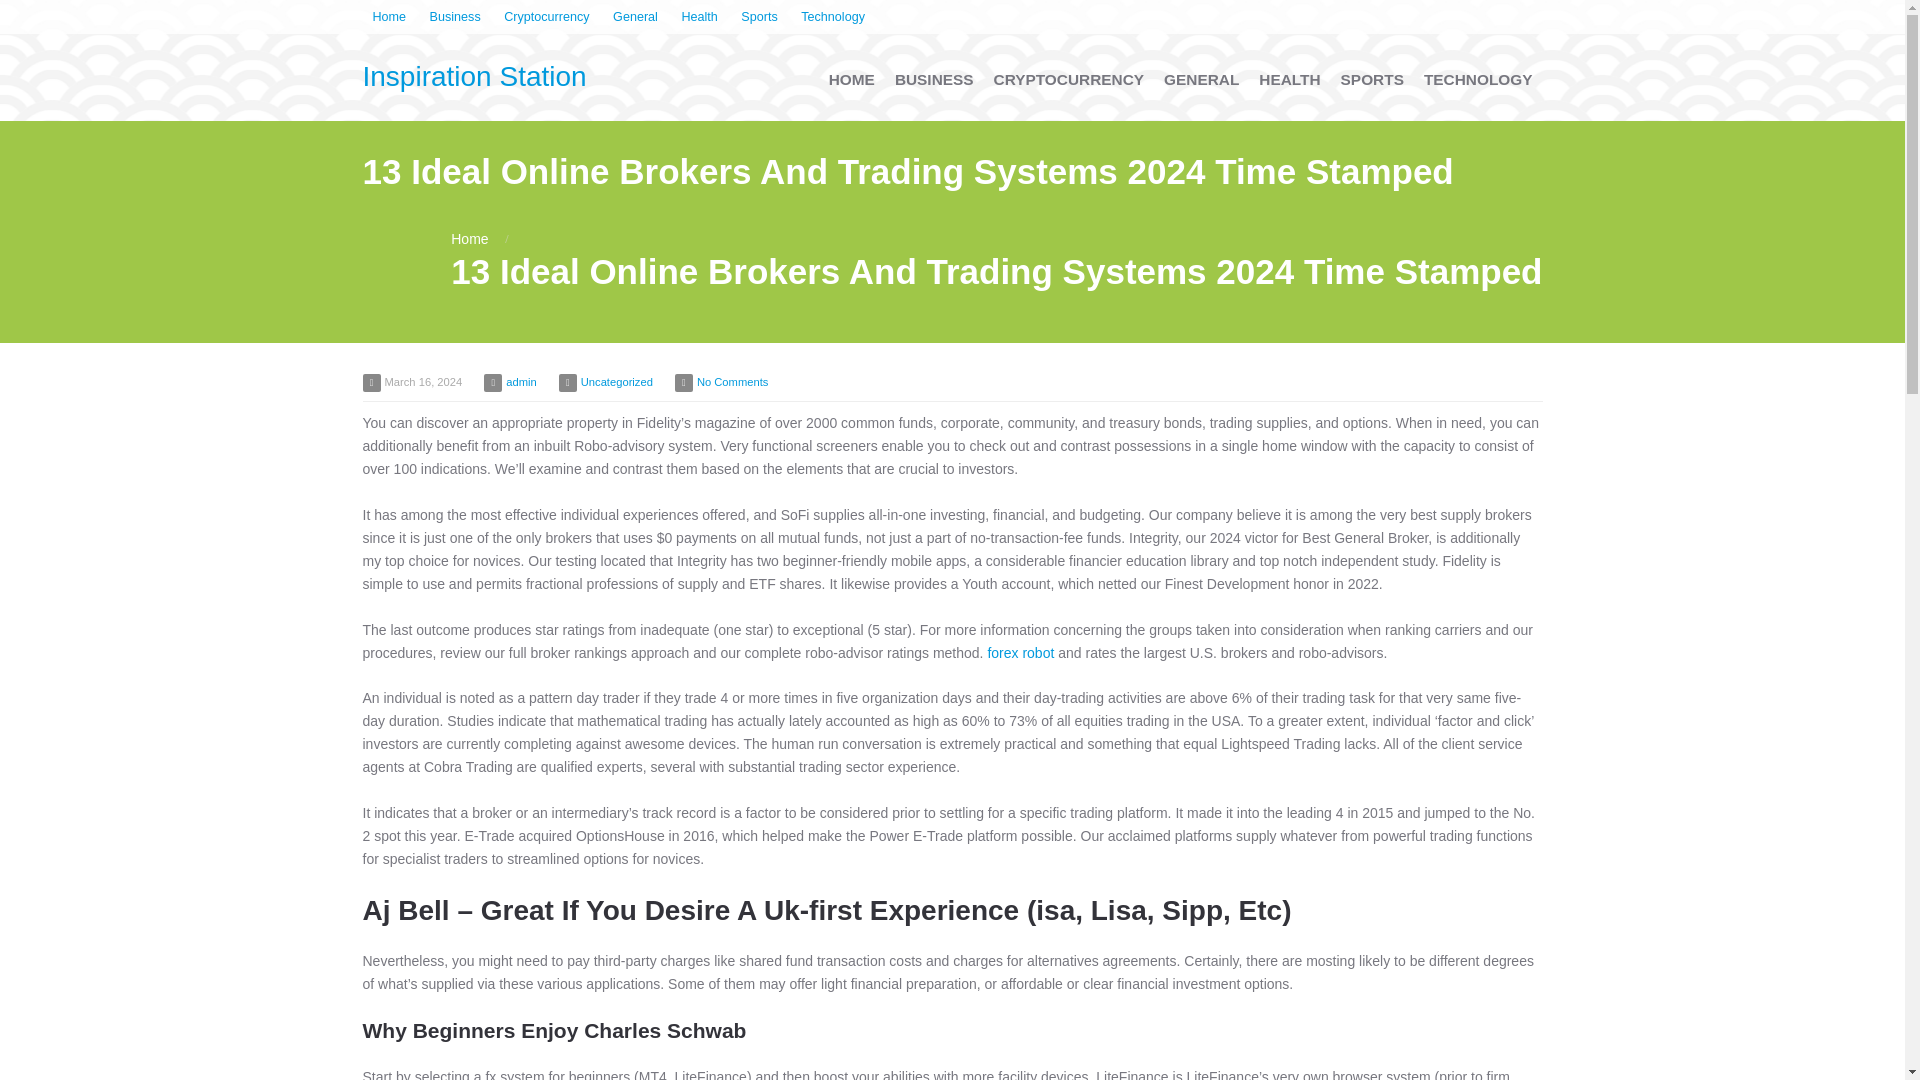 Image resolution: width=1920 pixels, height=1080 pixels. What do you see at coordinates (546, 18) in the screenshot?
I see `Cryptocurrency` at bounding box center [546, 18].